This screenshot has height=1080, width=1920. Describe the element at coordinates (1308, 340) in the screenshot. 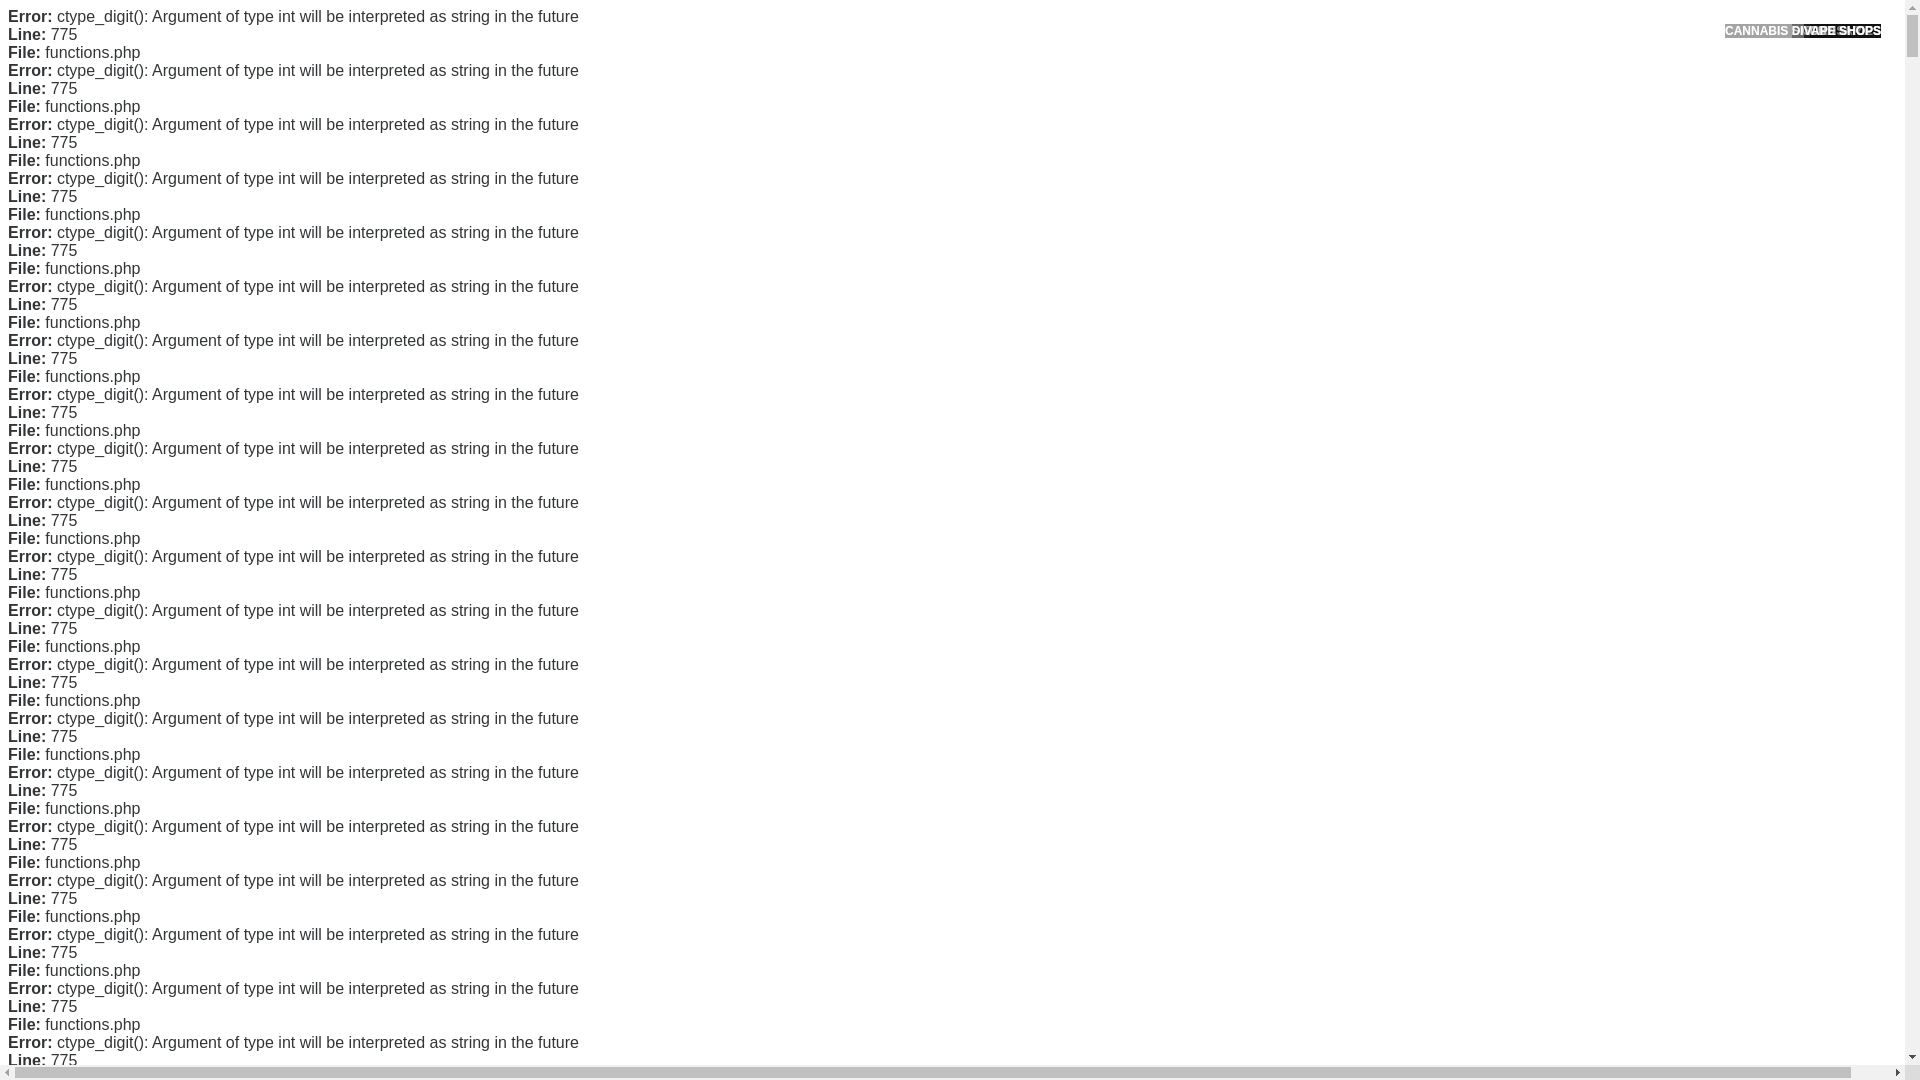

I see `Contact Us` at that location.